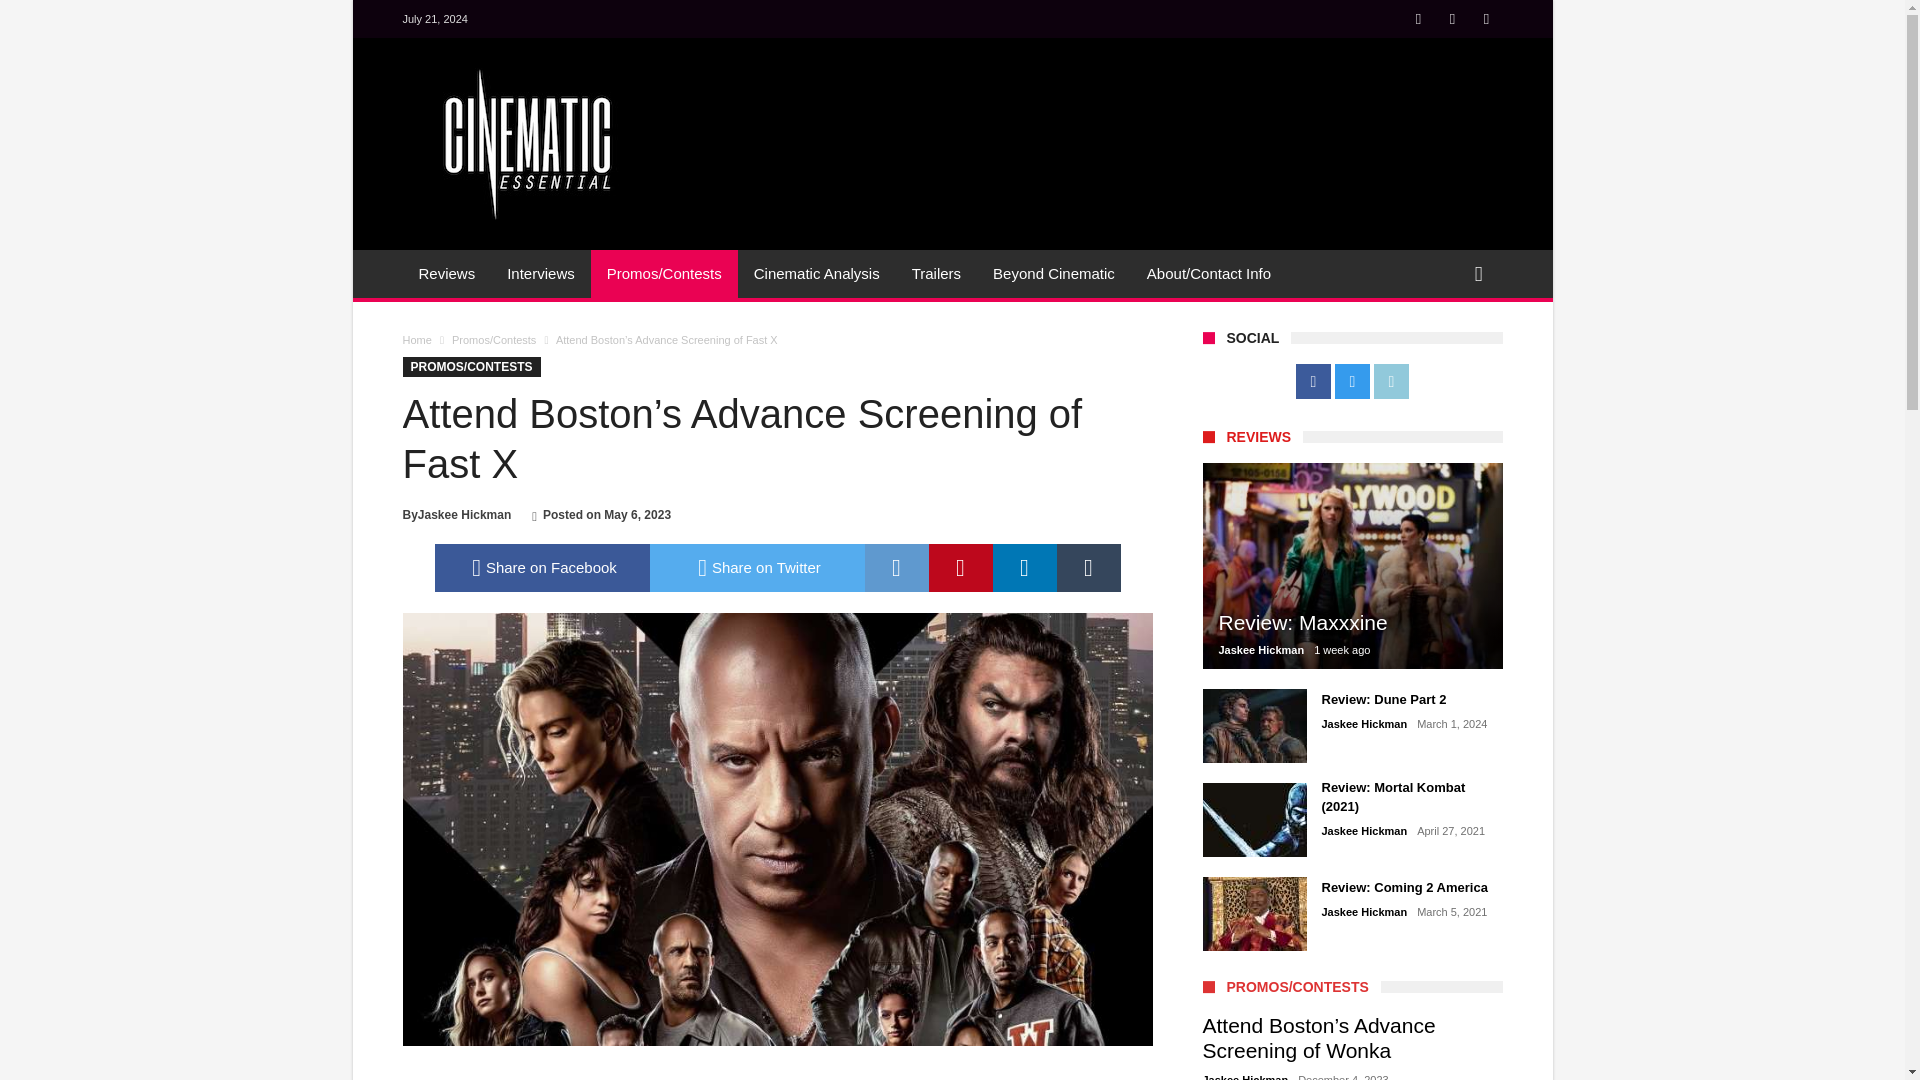 The width and height of the screenshot is (1920, 1080). I want to click on LinkedIn, so click(1486, 20).